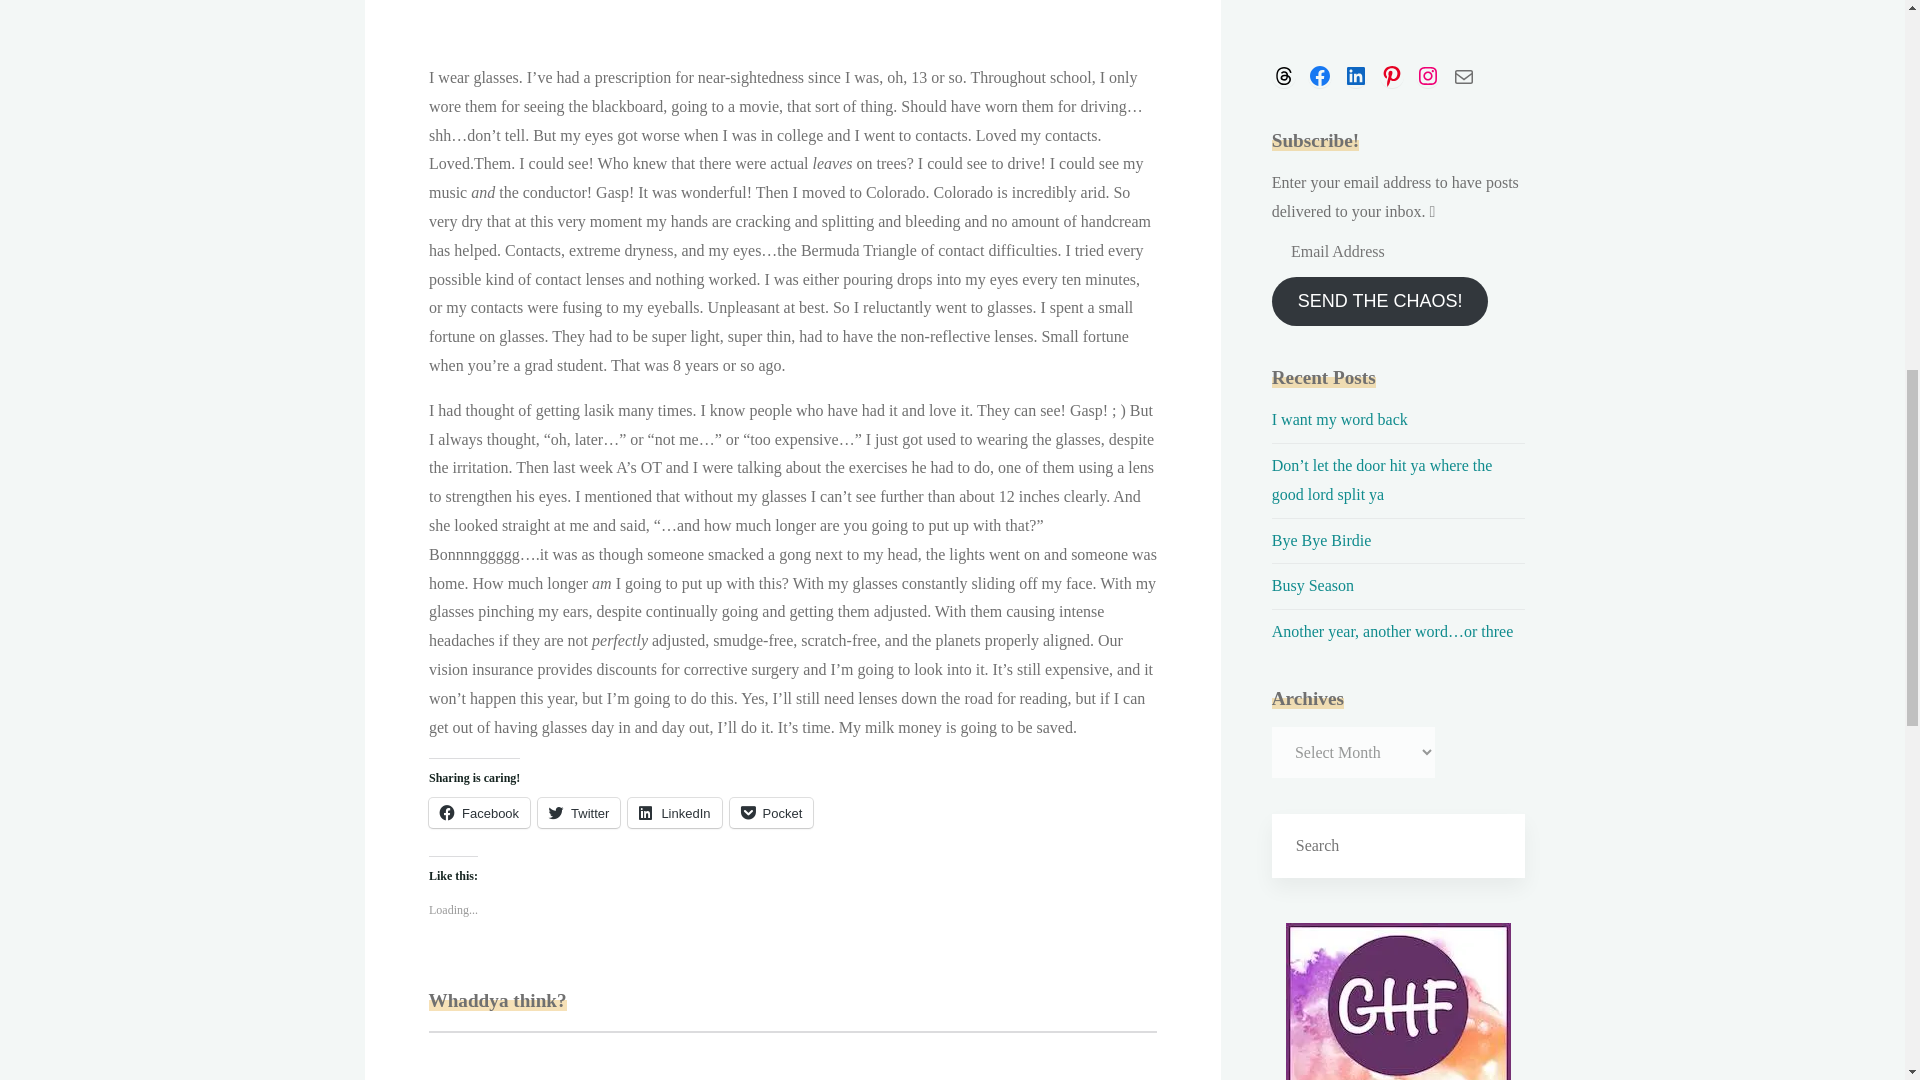 This screenshot has width=1920, height=1080. Describe the element at coordinates (674, 813) in the screenshot. I see `Click to share on LinkedIn` at that location.